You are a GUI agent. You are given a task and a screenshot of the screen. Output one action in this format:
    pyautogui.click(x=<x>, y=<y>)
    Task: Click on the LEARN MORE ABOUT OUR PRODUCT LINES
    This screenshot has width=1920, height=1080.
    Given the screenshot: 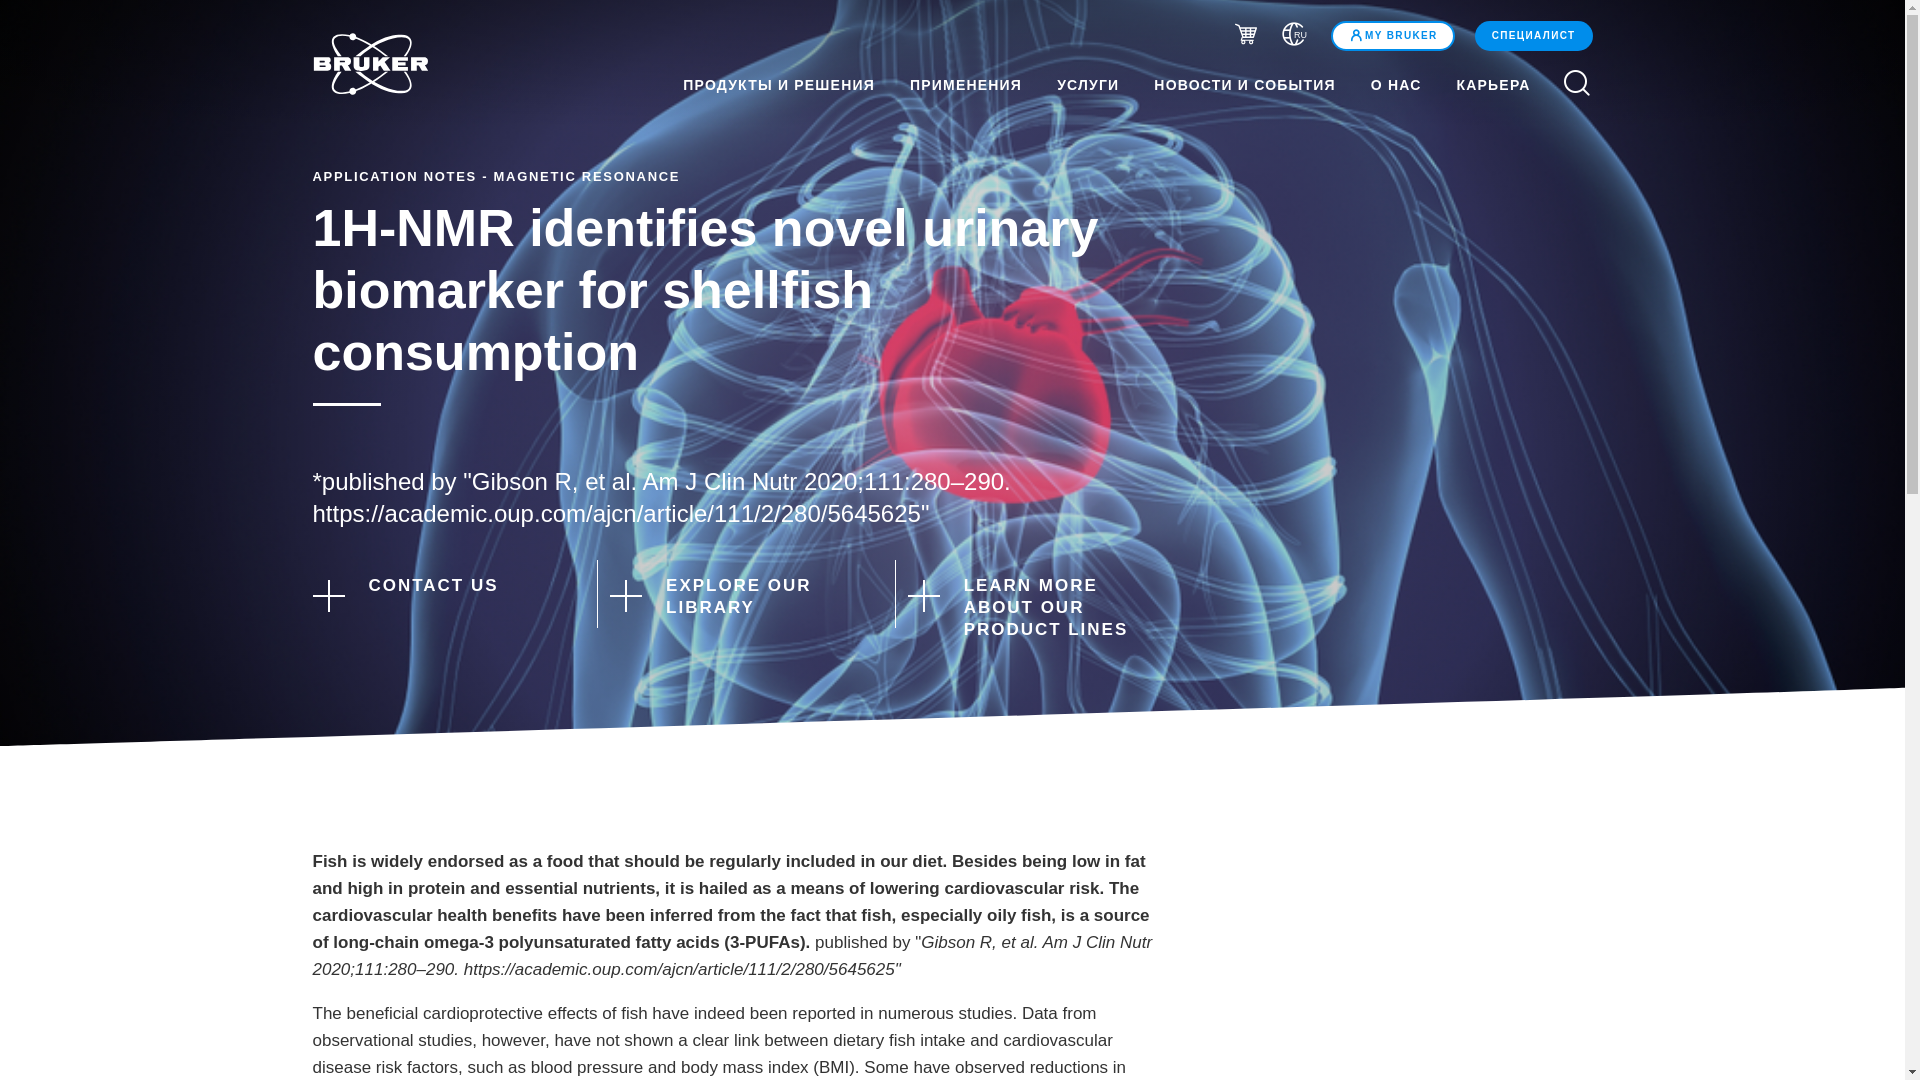 What is the action you would take?
    pyautogui.click(x=1032, y=608)
    